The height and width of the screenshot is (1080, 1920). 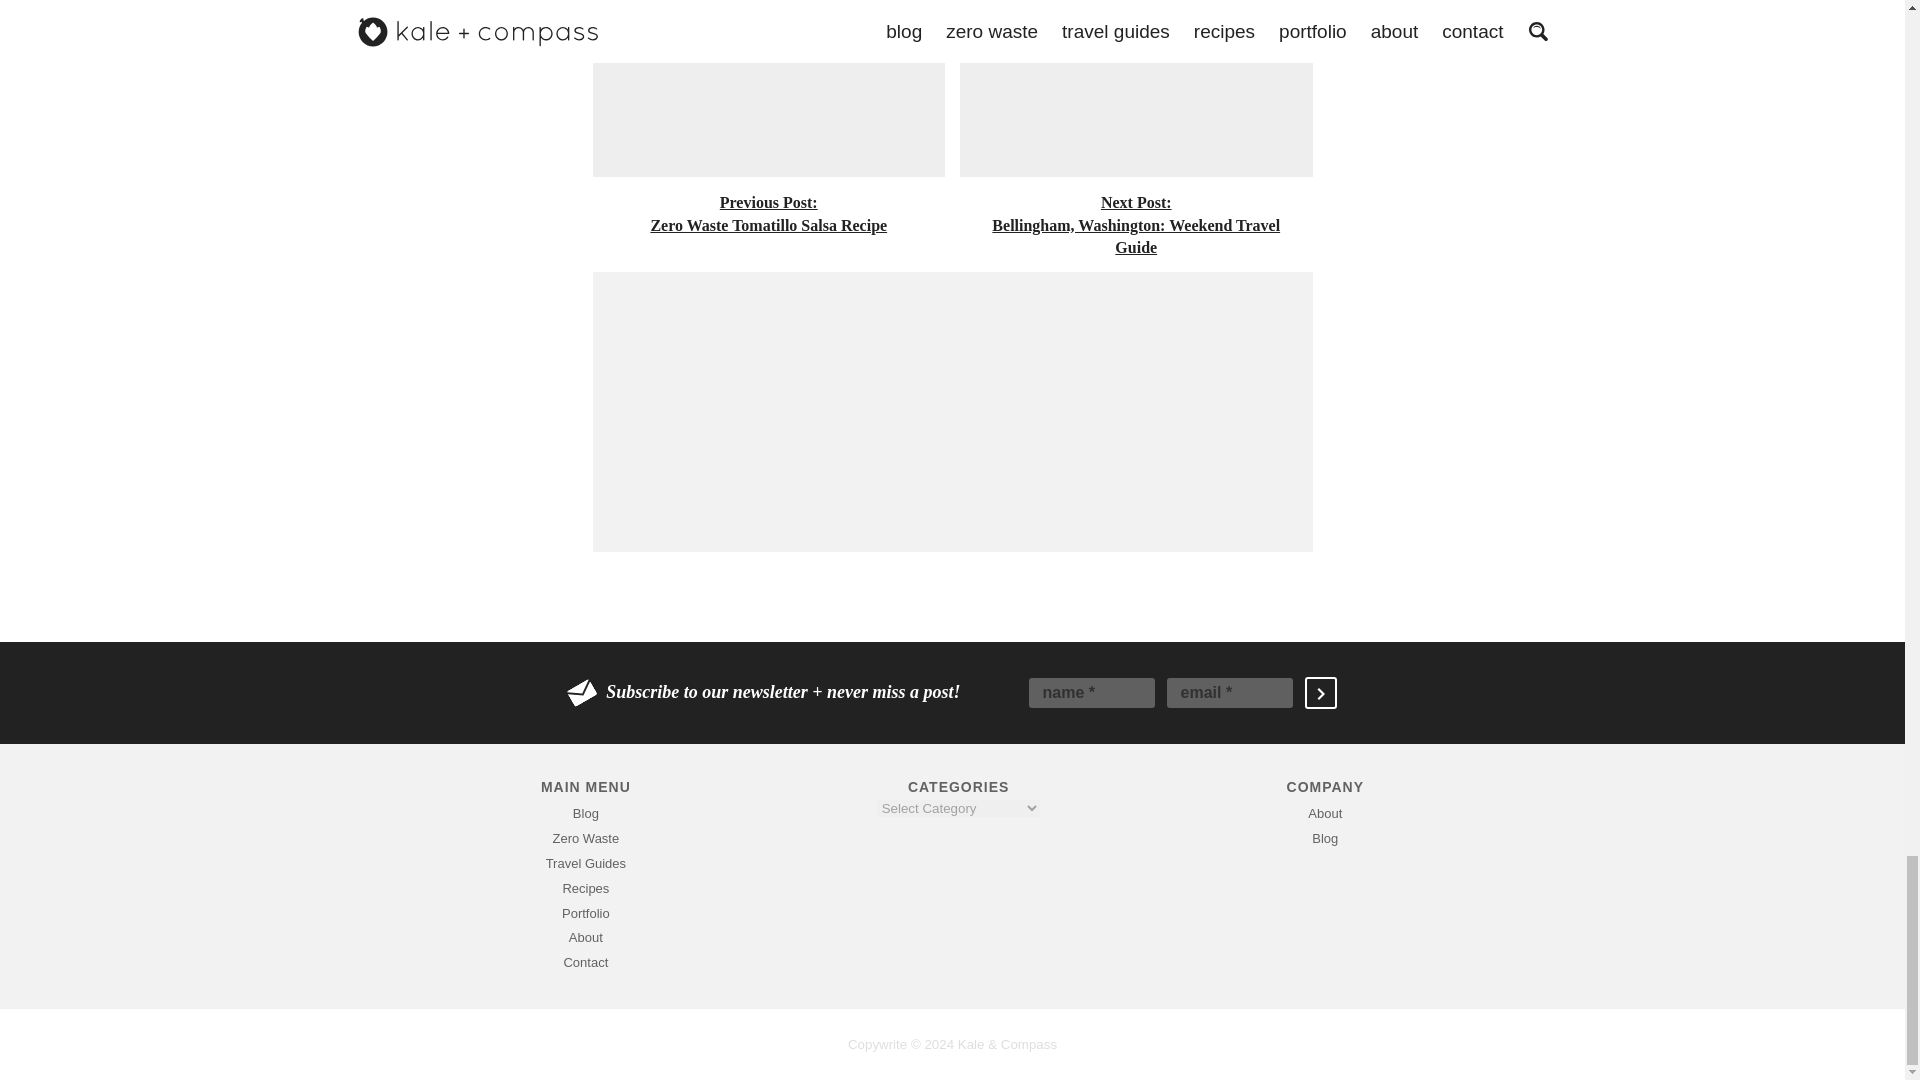 I want to click on Recipes, so click(x=586, y=812).